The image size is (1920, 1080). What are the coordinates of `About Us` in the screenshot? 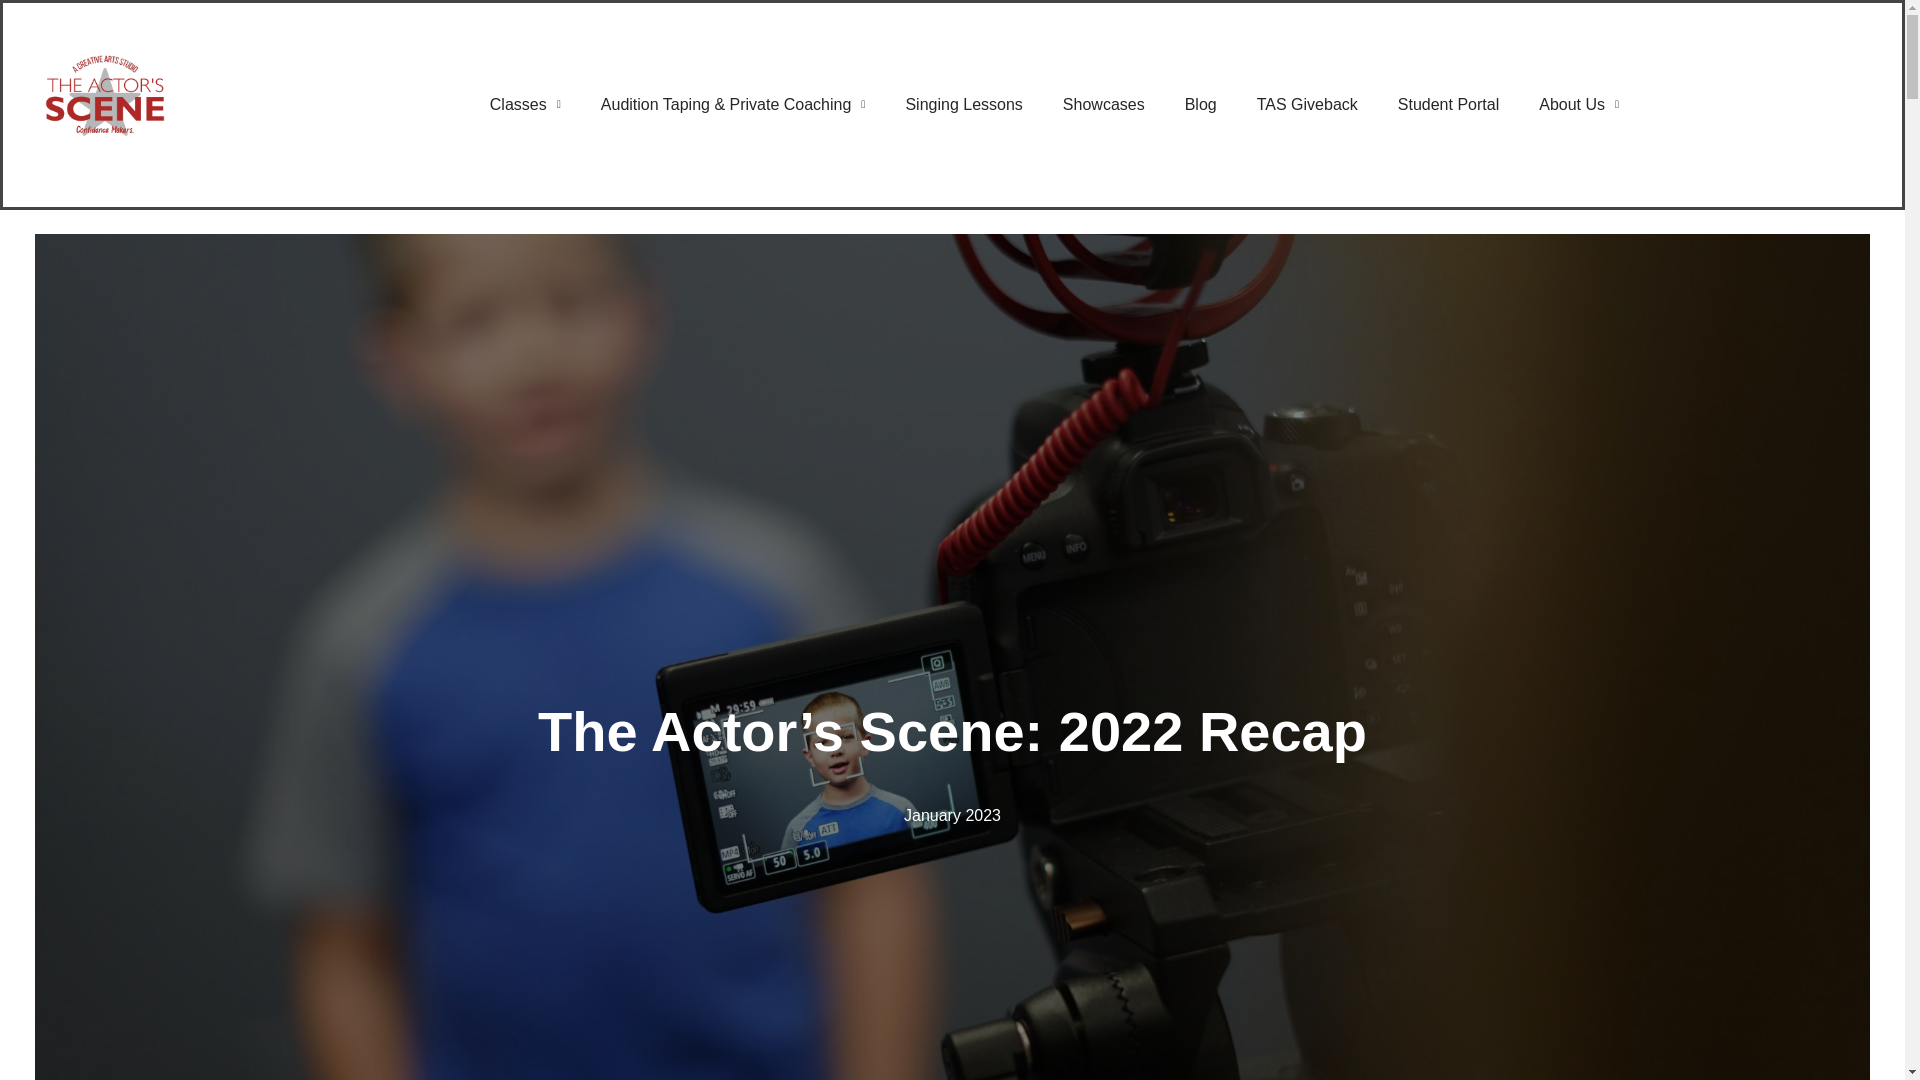 It's located at (1578, 105).